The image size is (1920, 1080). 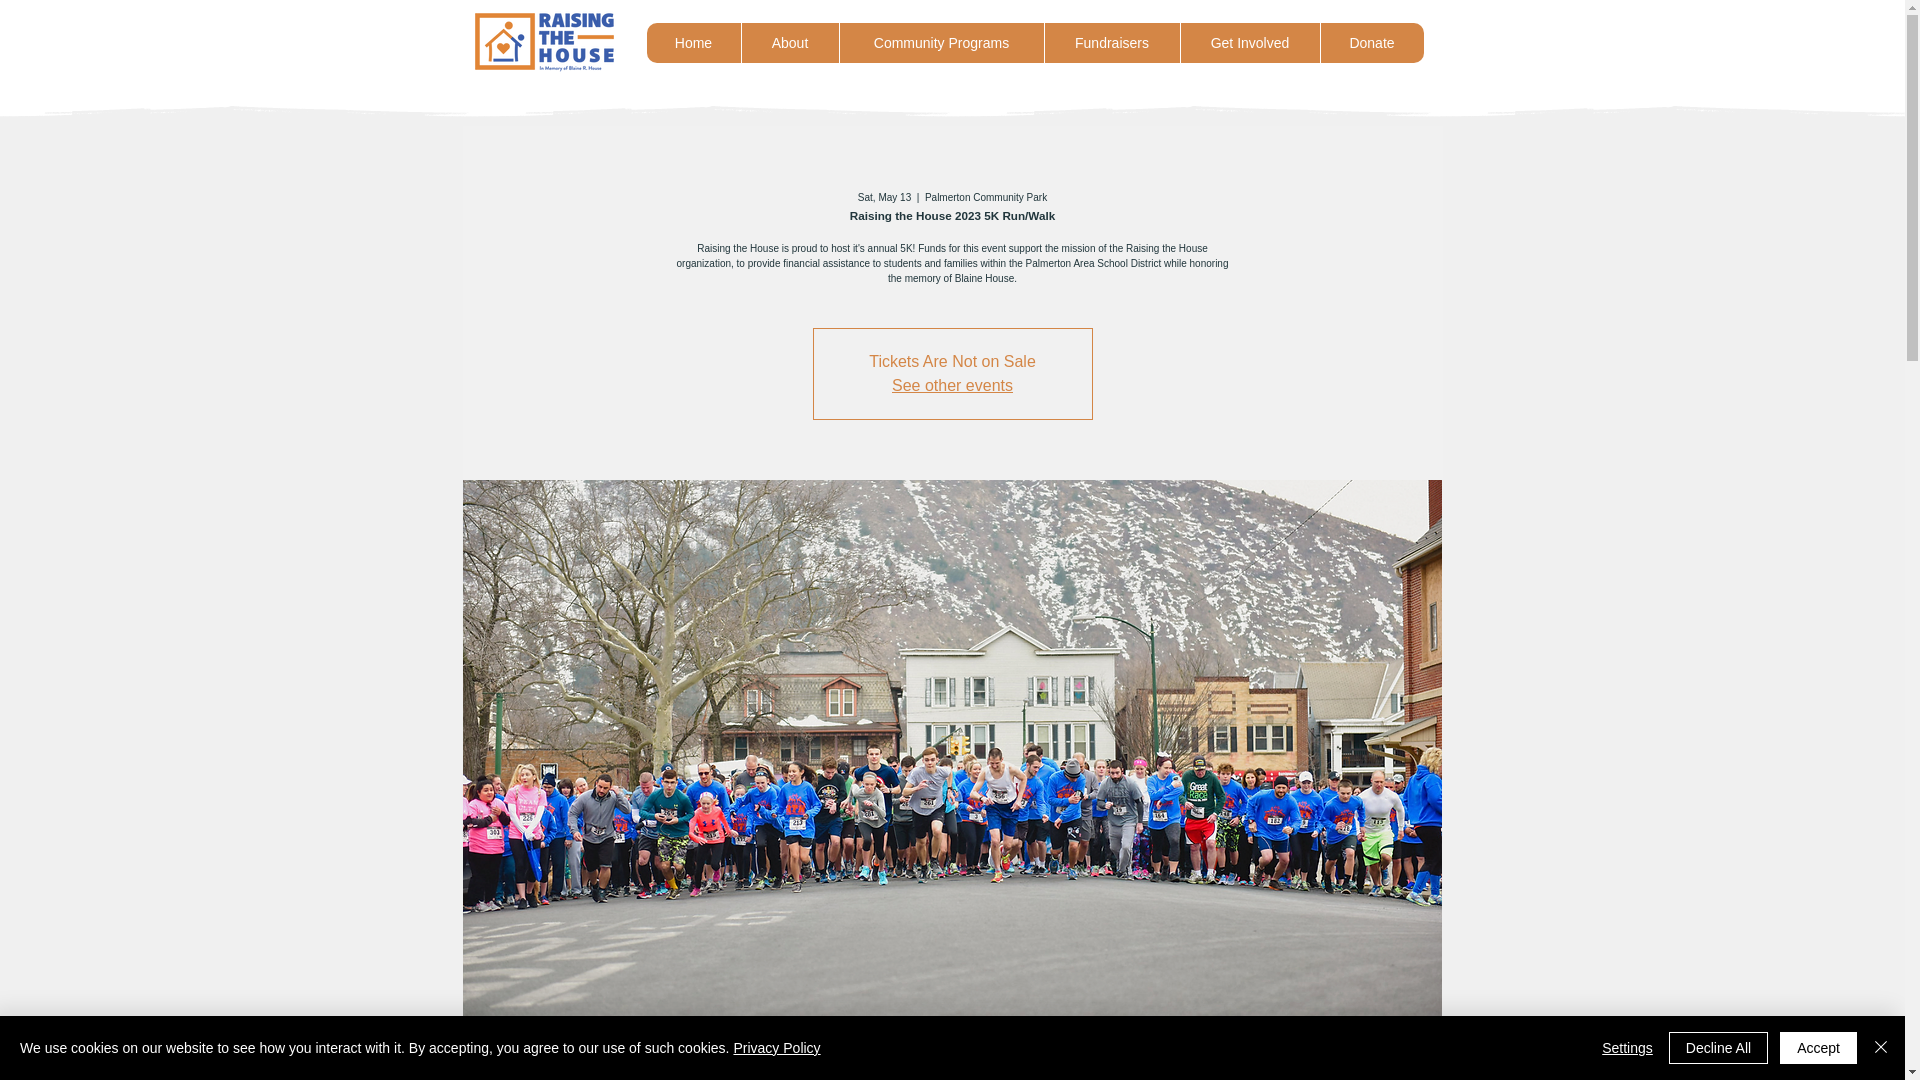 What do you see at coordinates (692, 42) in the screenshot?
I see `Home` at bounding box center [692, 42].